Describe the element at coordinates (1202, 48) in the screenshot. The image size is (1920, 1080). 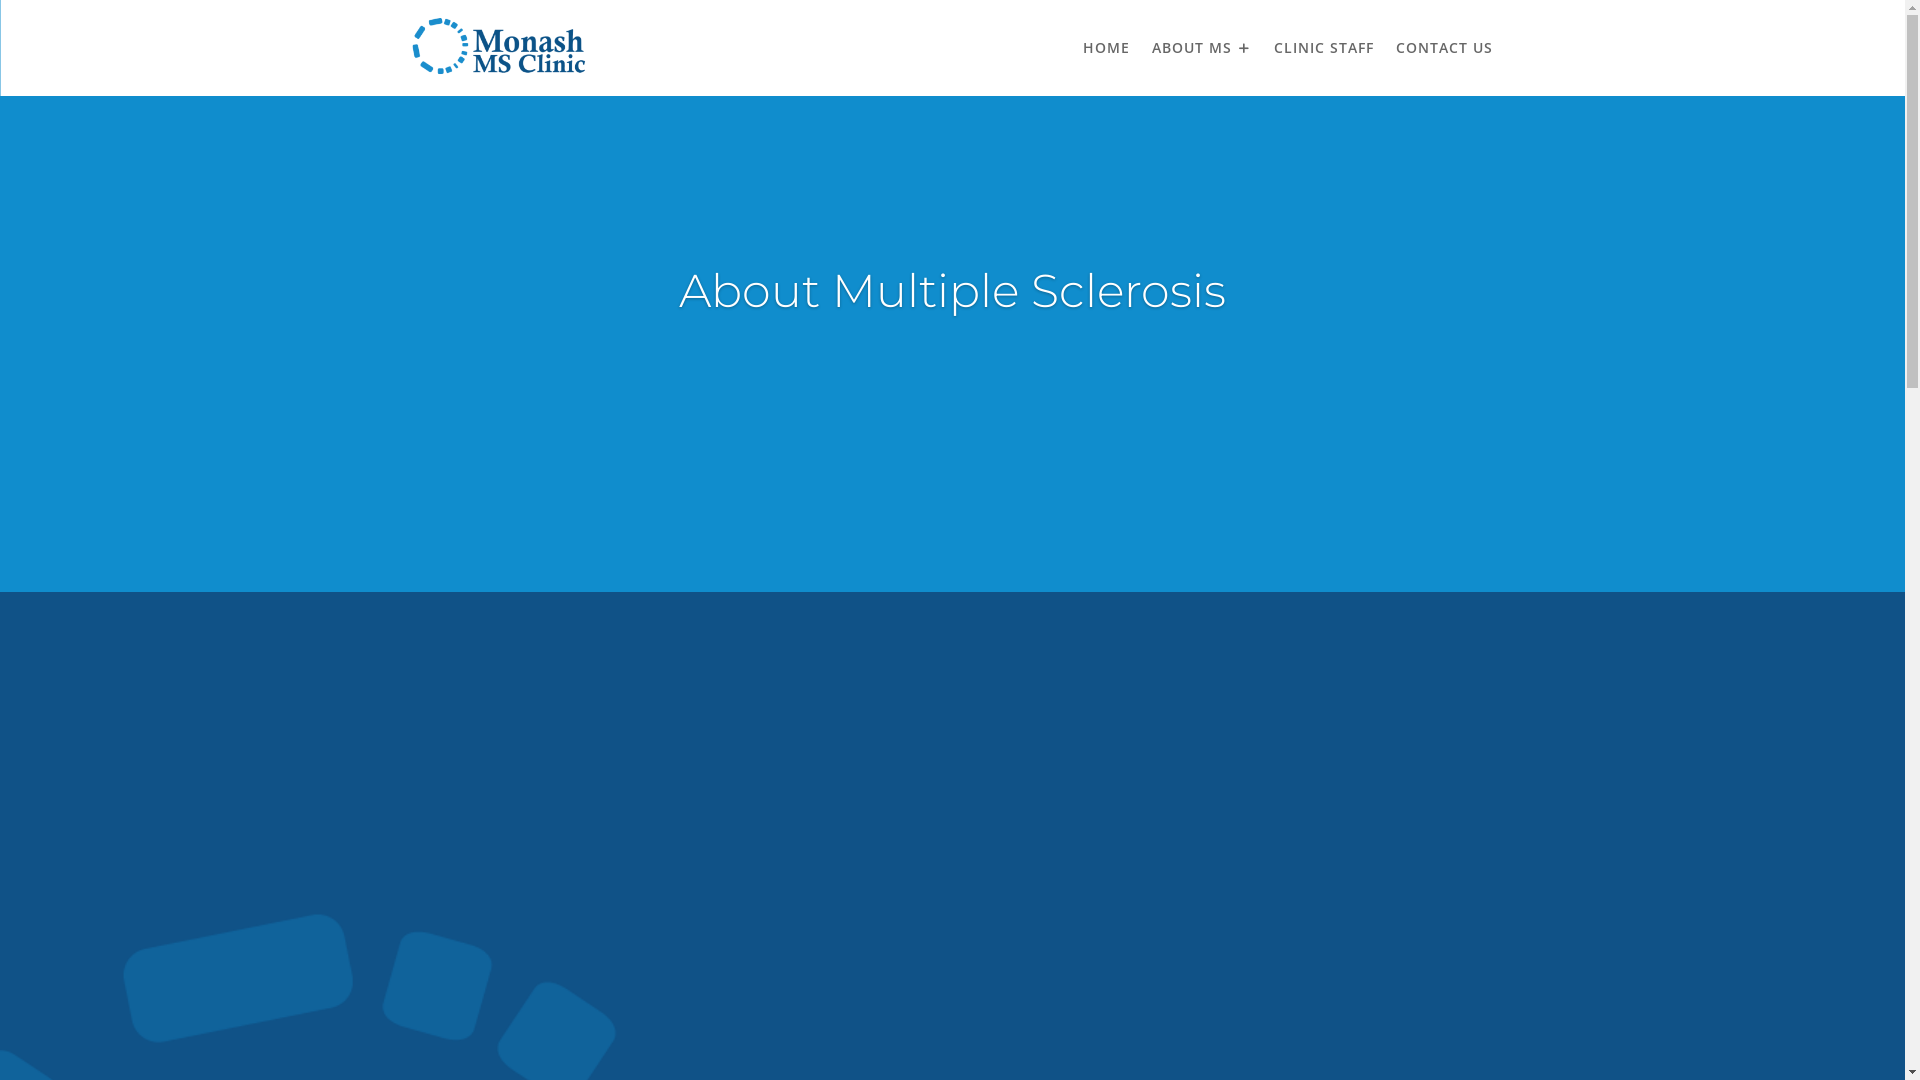
I see `ABOUT MS` at that location.